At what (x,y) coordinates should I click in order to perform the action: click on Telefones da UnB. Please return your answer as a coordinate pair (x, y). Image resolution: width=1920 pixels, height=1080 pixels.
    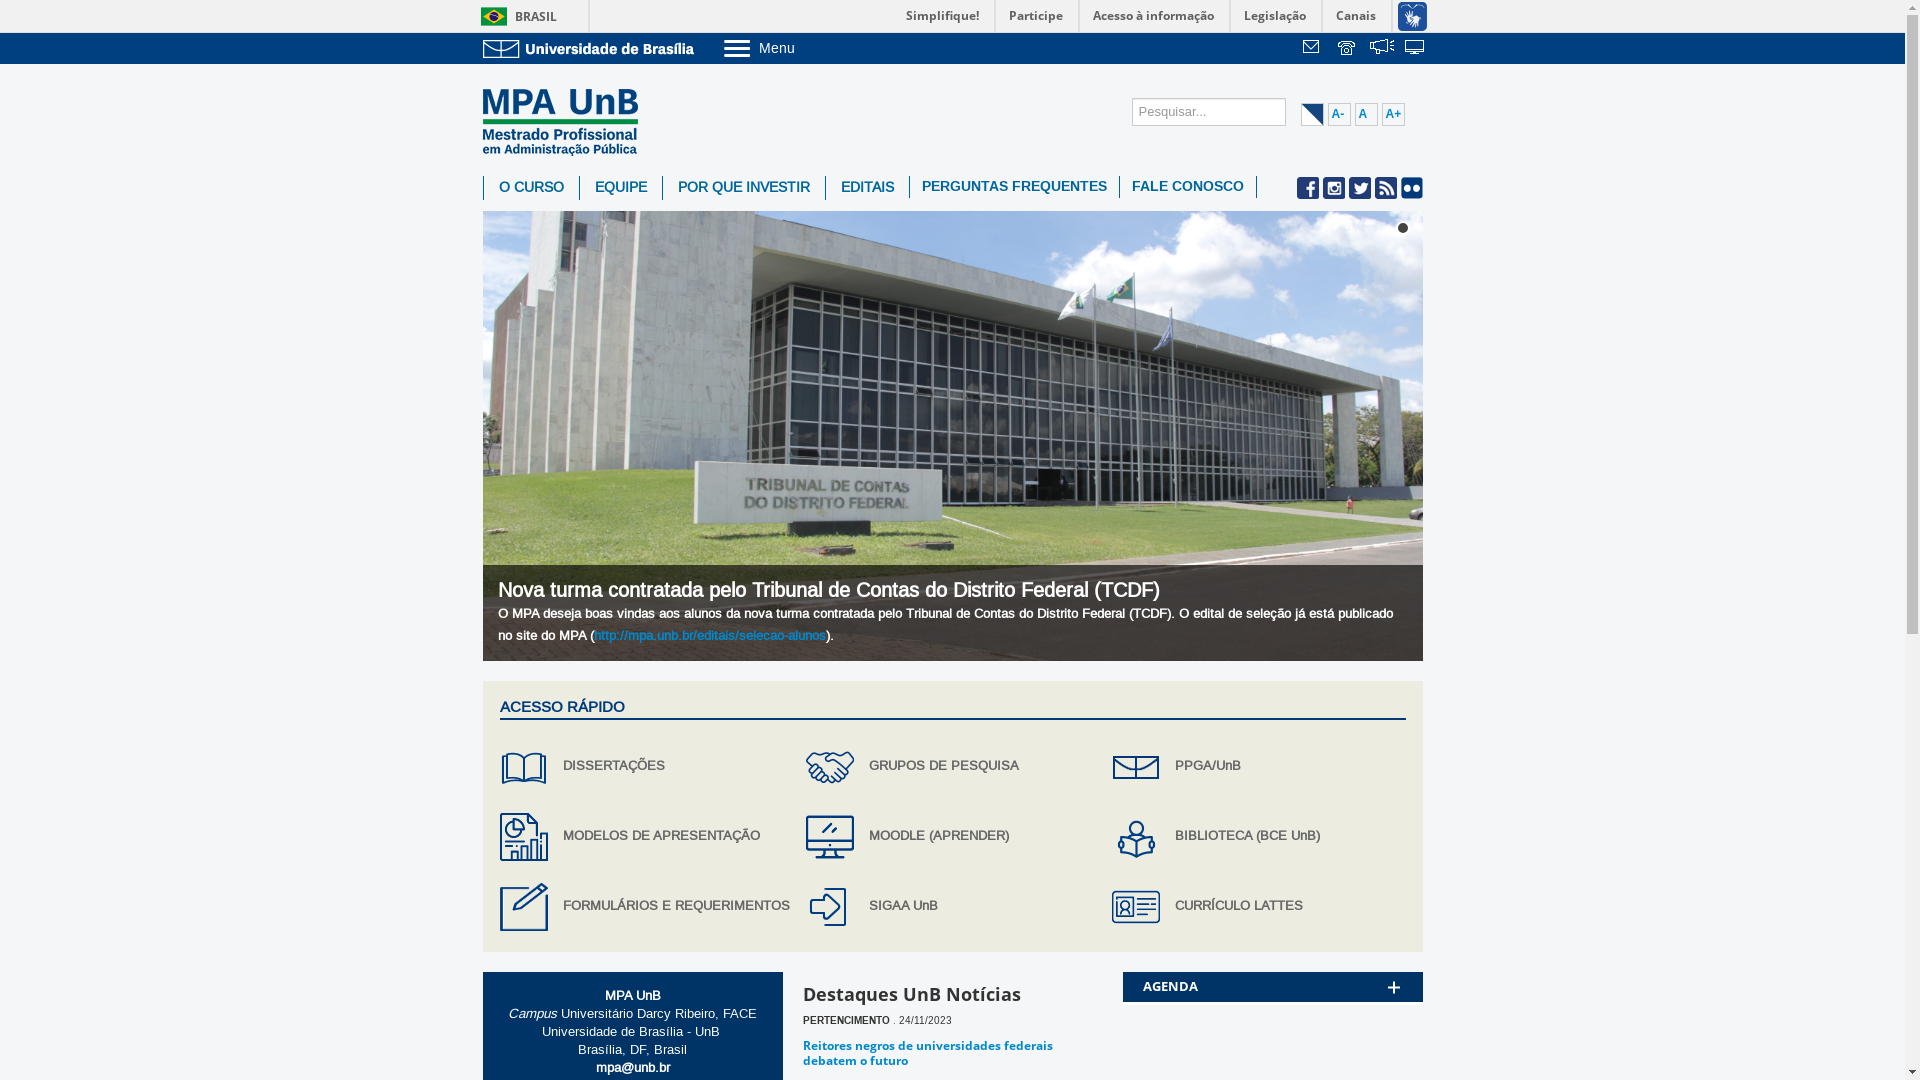
    Looking at the image, I should click on (1348, 49).